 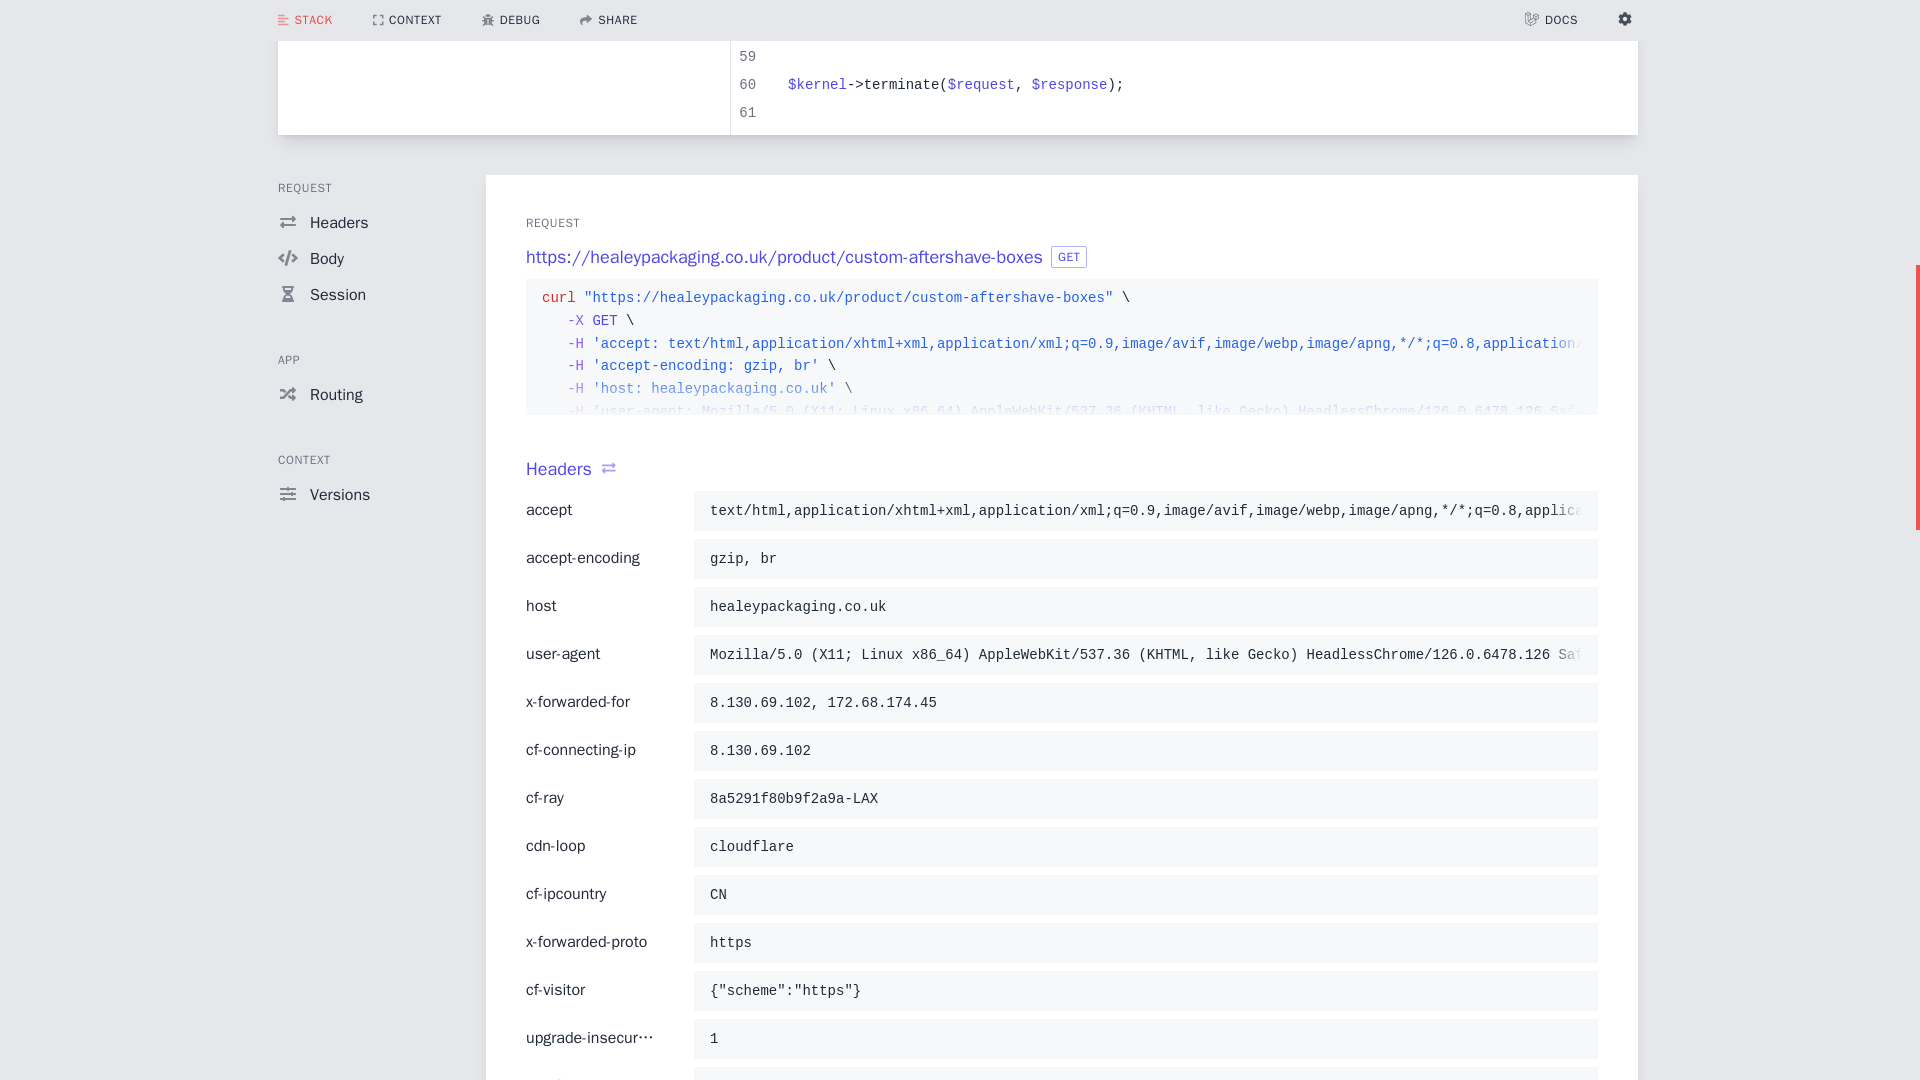 What do you see at coordinates (1145, 895) in the screenshot?
I see `CN` at bounding box center [1145, 895].